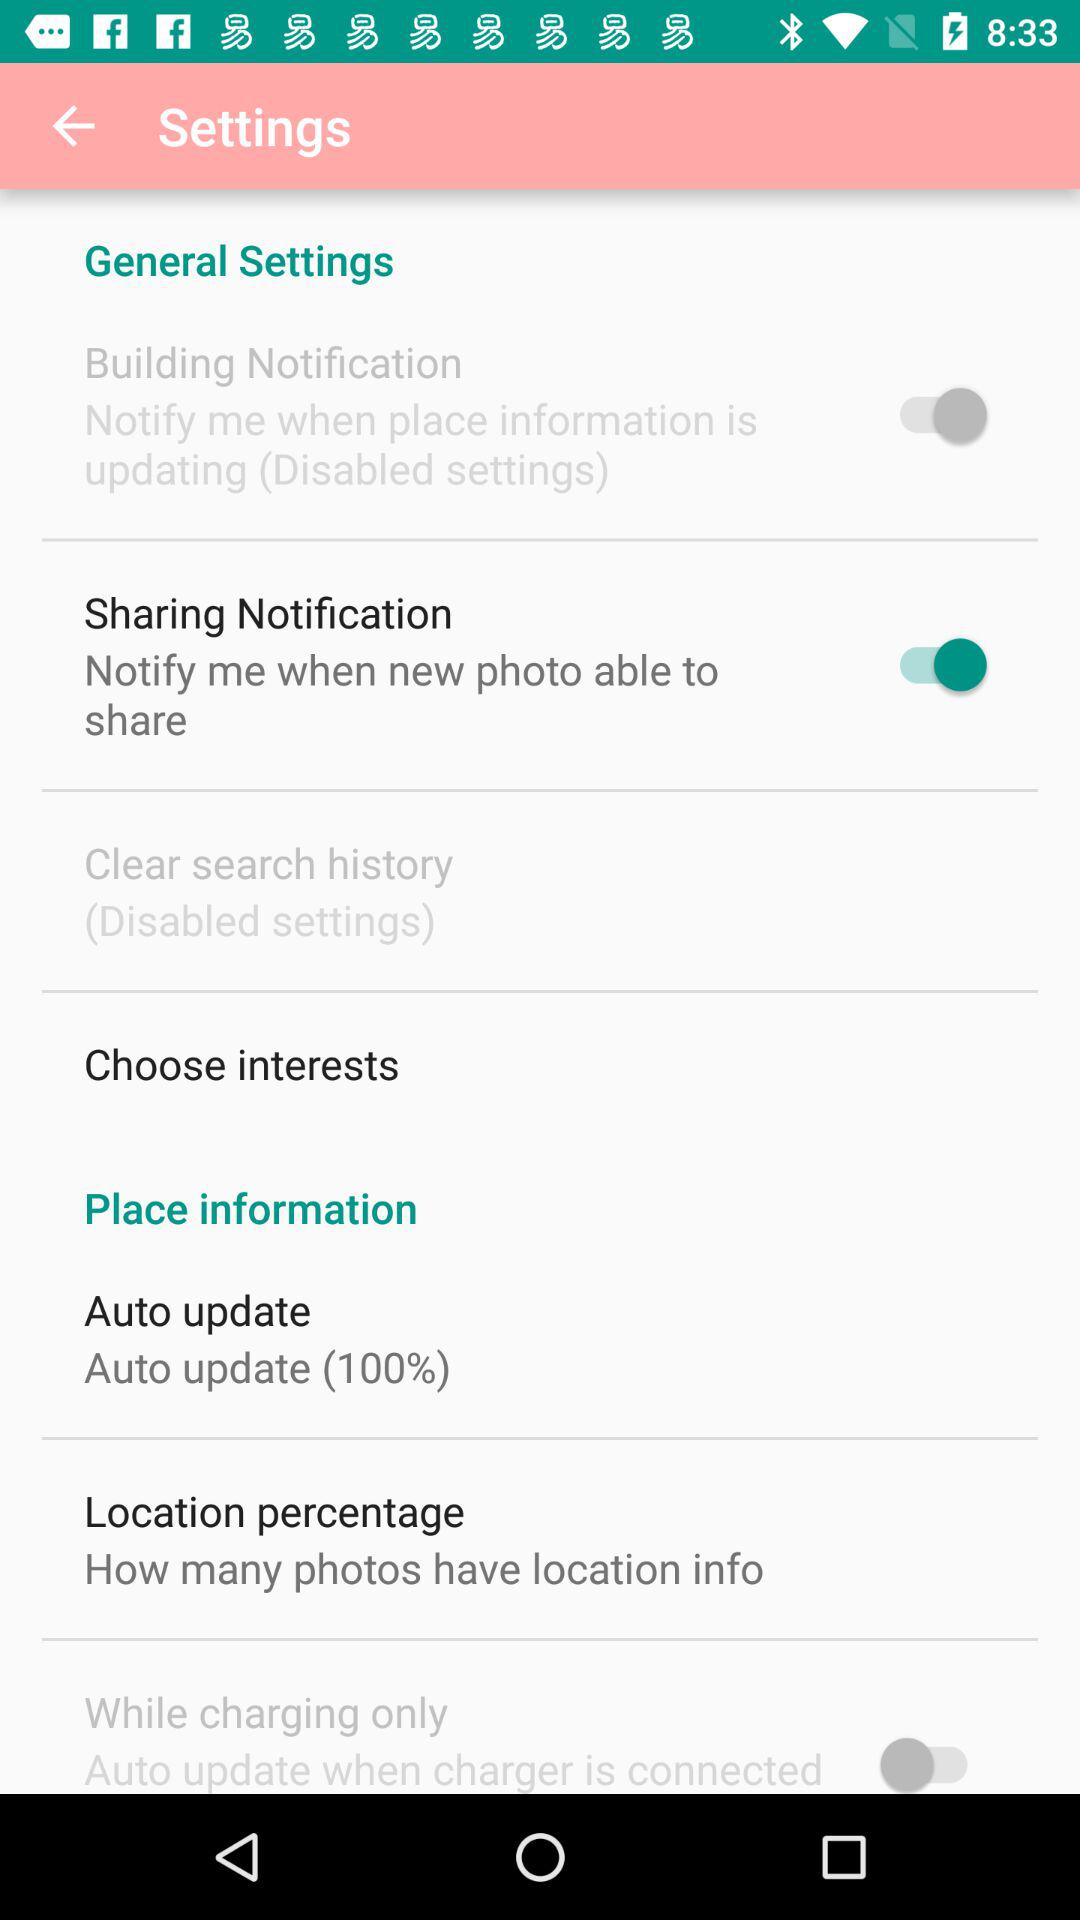 This screenshot has width=1080, height=1920. What do you see at coordinates (540, 238) in the screenshot?
I see `press the general settings item` at bounding box center [540, 238].